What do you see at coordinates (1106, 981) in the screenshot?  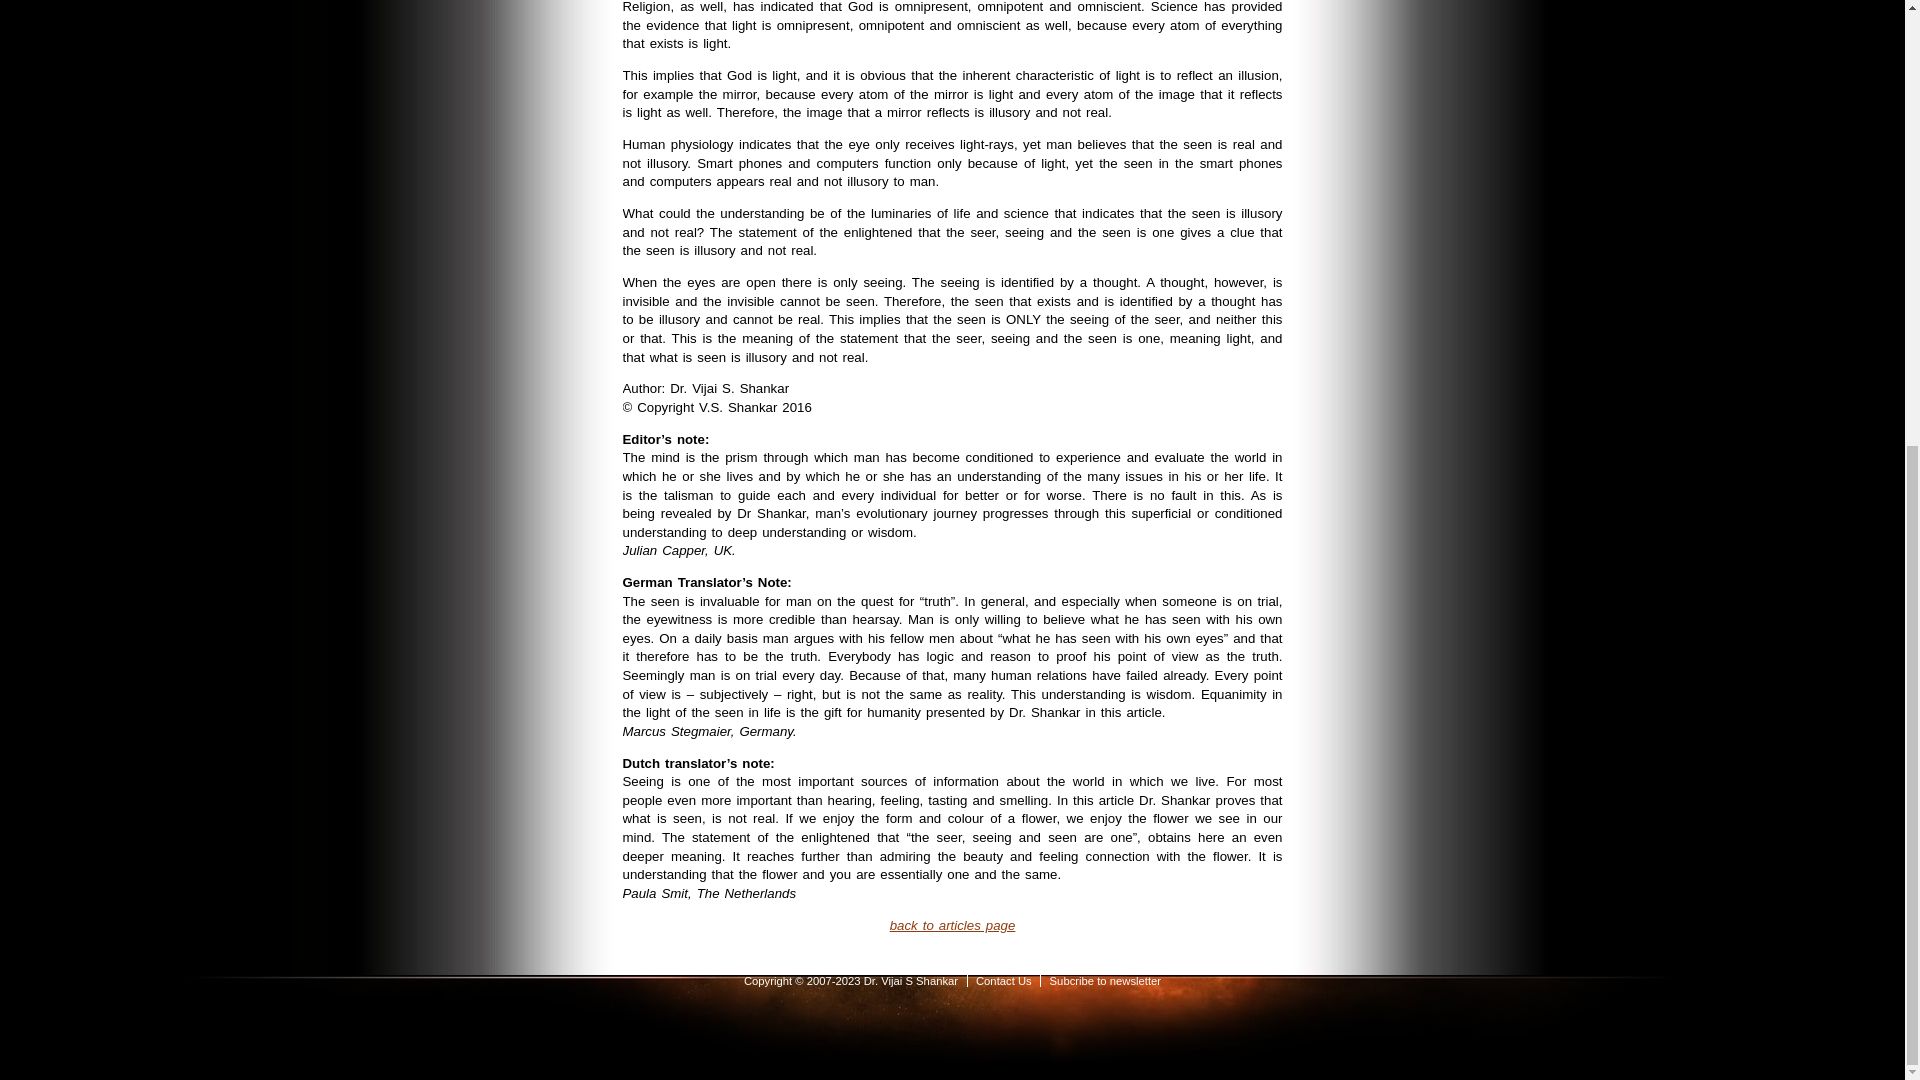 I see `Subcribe to newsletter` at bounding box center [1106, 981].